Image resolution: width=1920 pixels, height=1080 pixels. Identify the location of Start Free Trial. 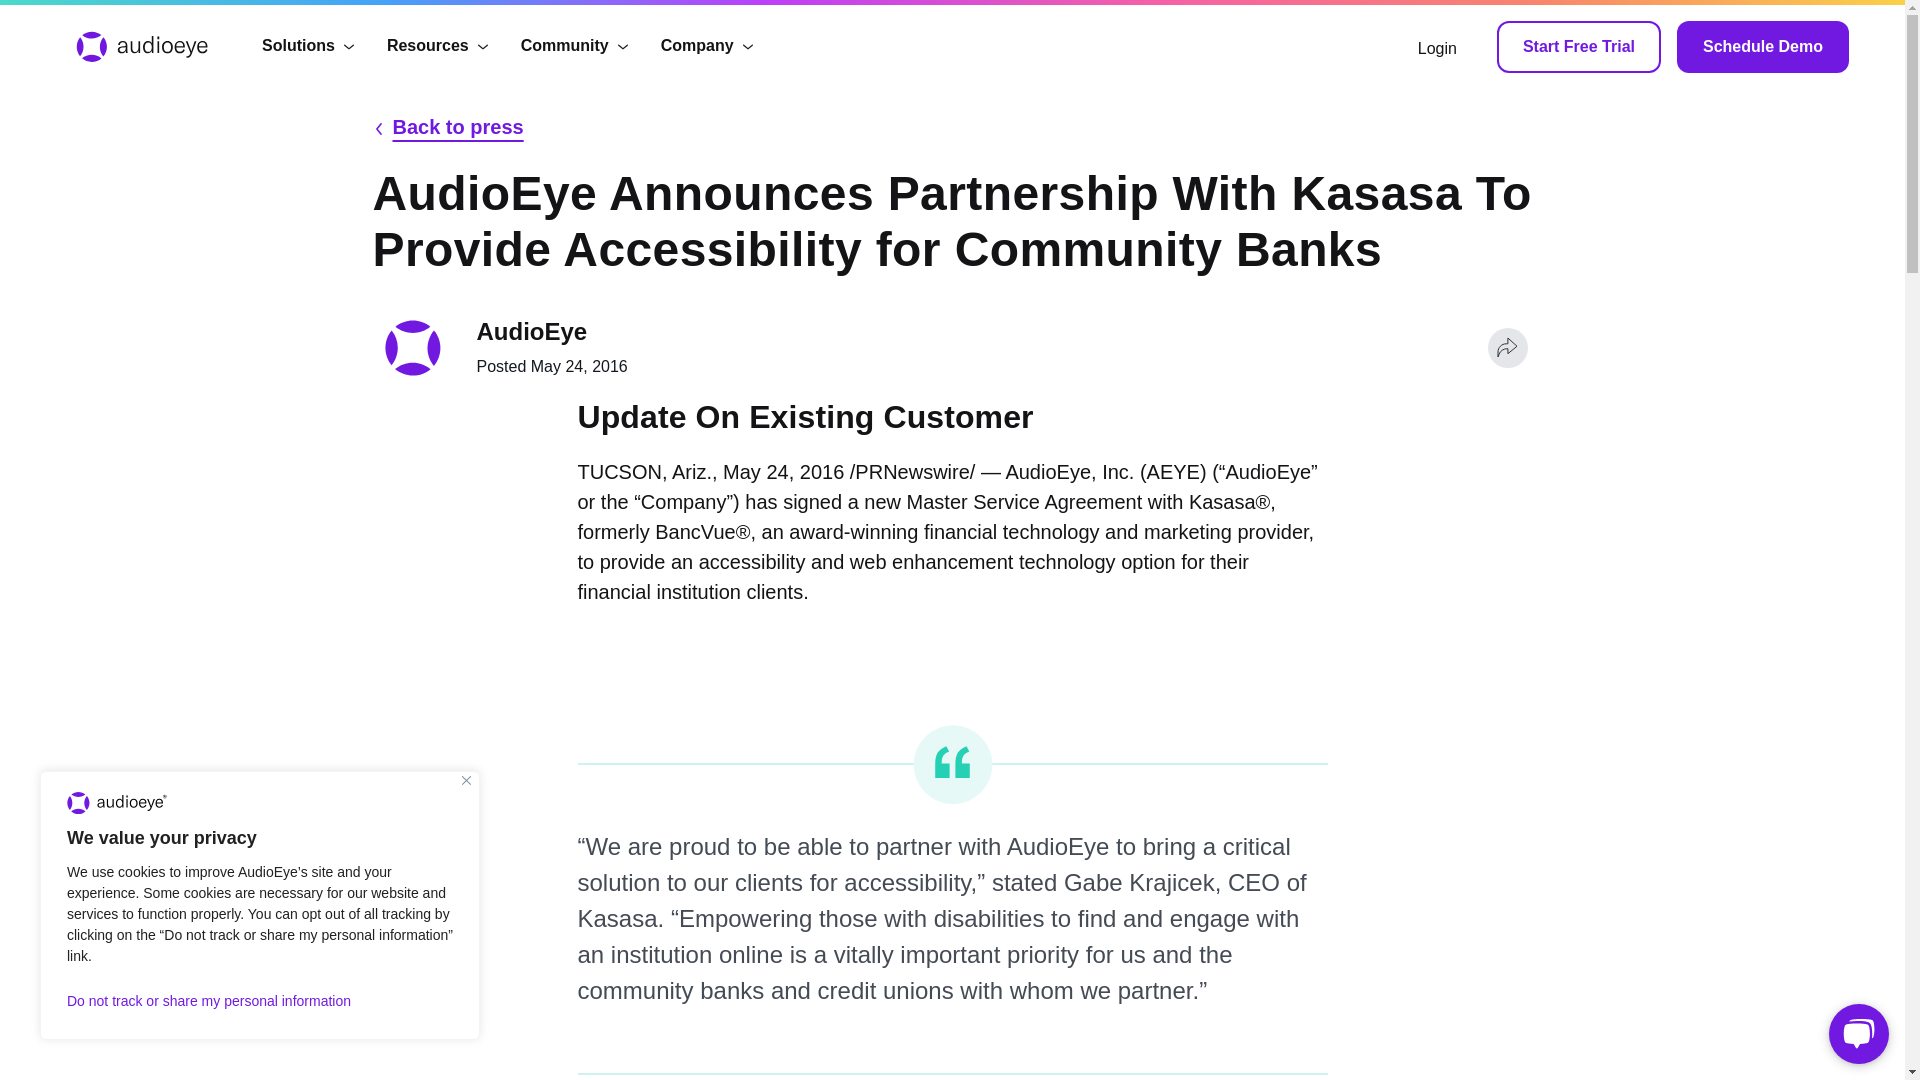
(1578, 46).